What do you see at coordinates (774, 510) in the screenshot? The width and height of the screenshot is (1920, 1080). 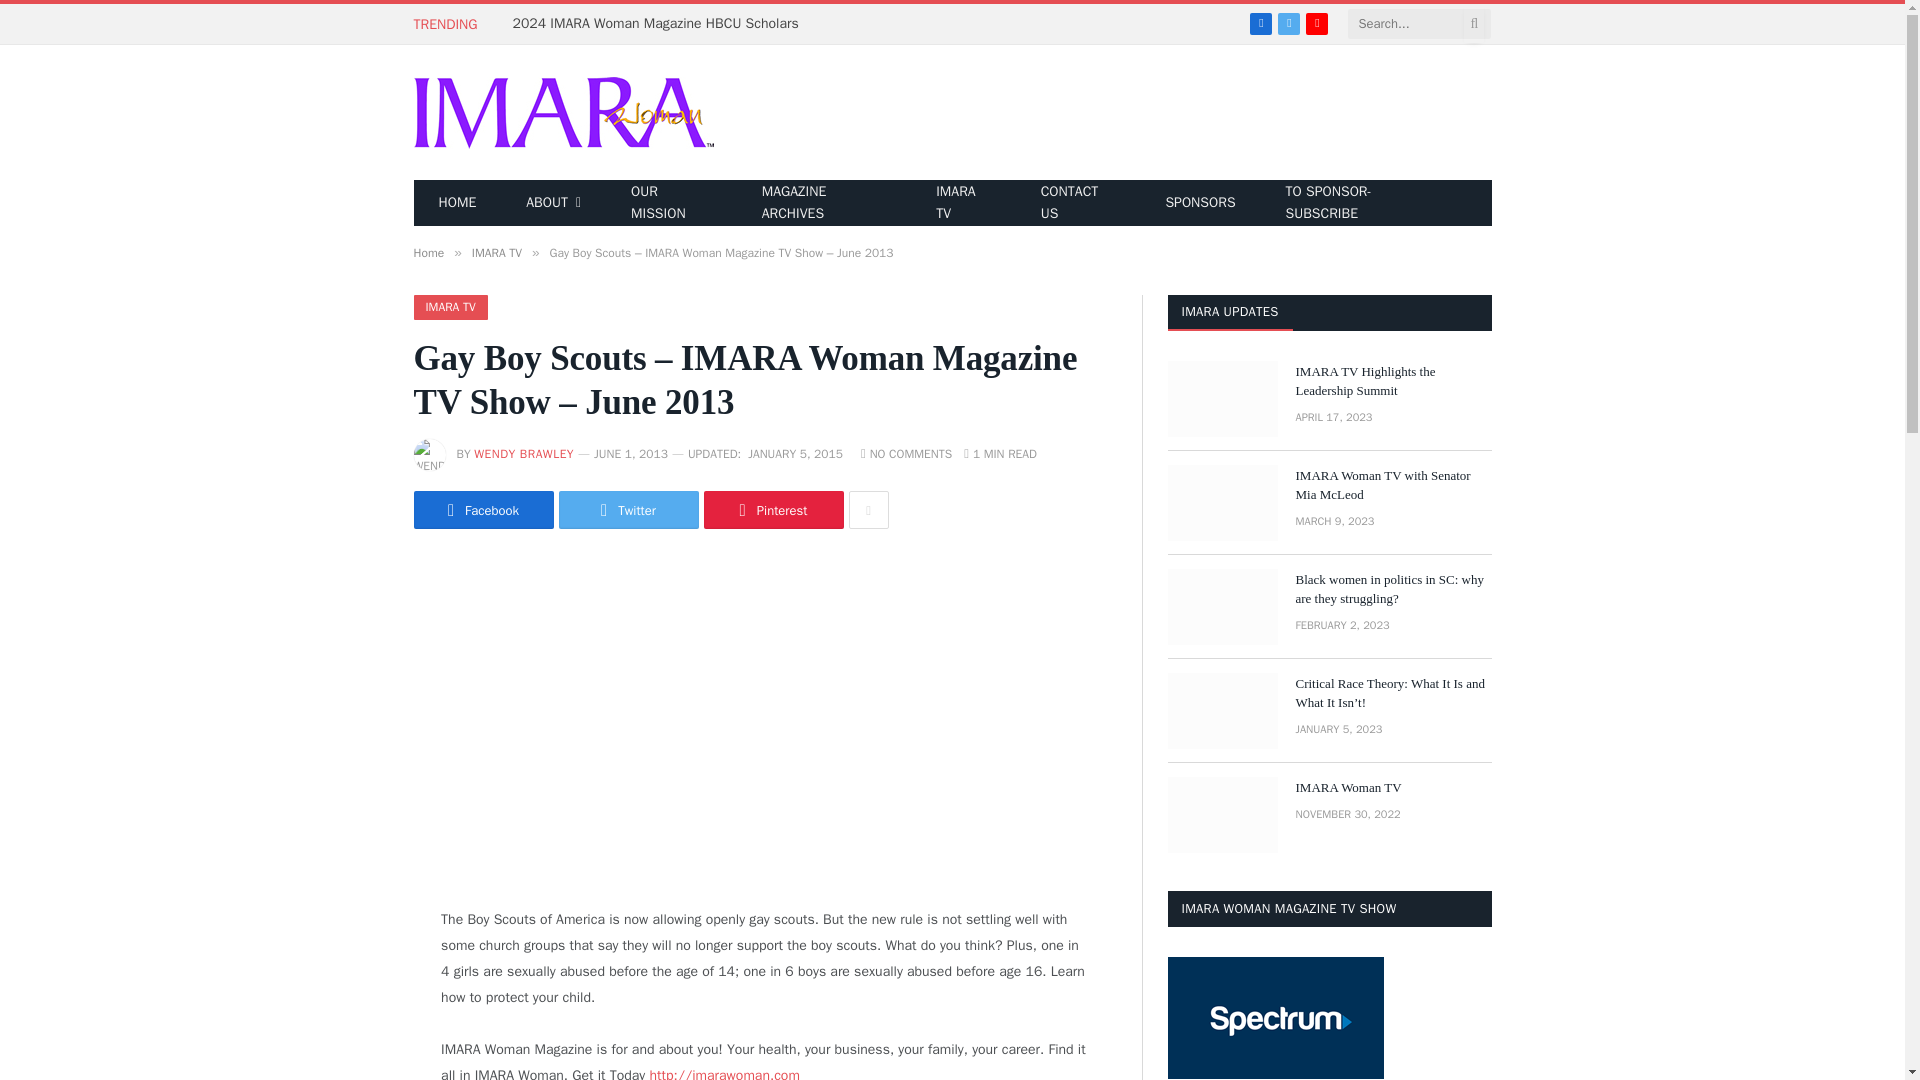 I see `Share on Pinterest` at bounding box center [774, 510].